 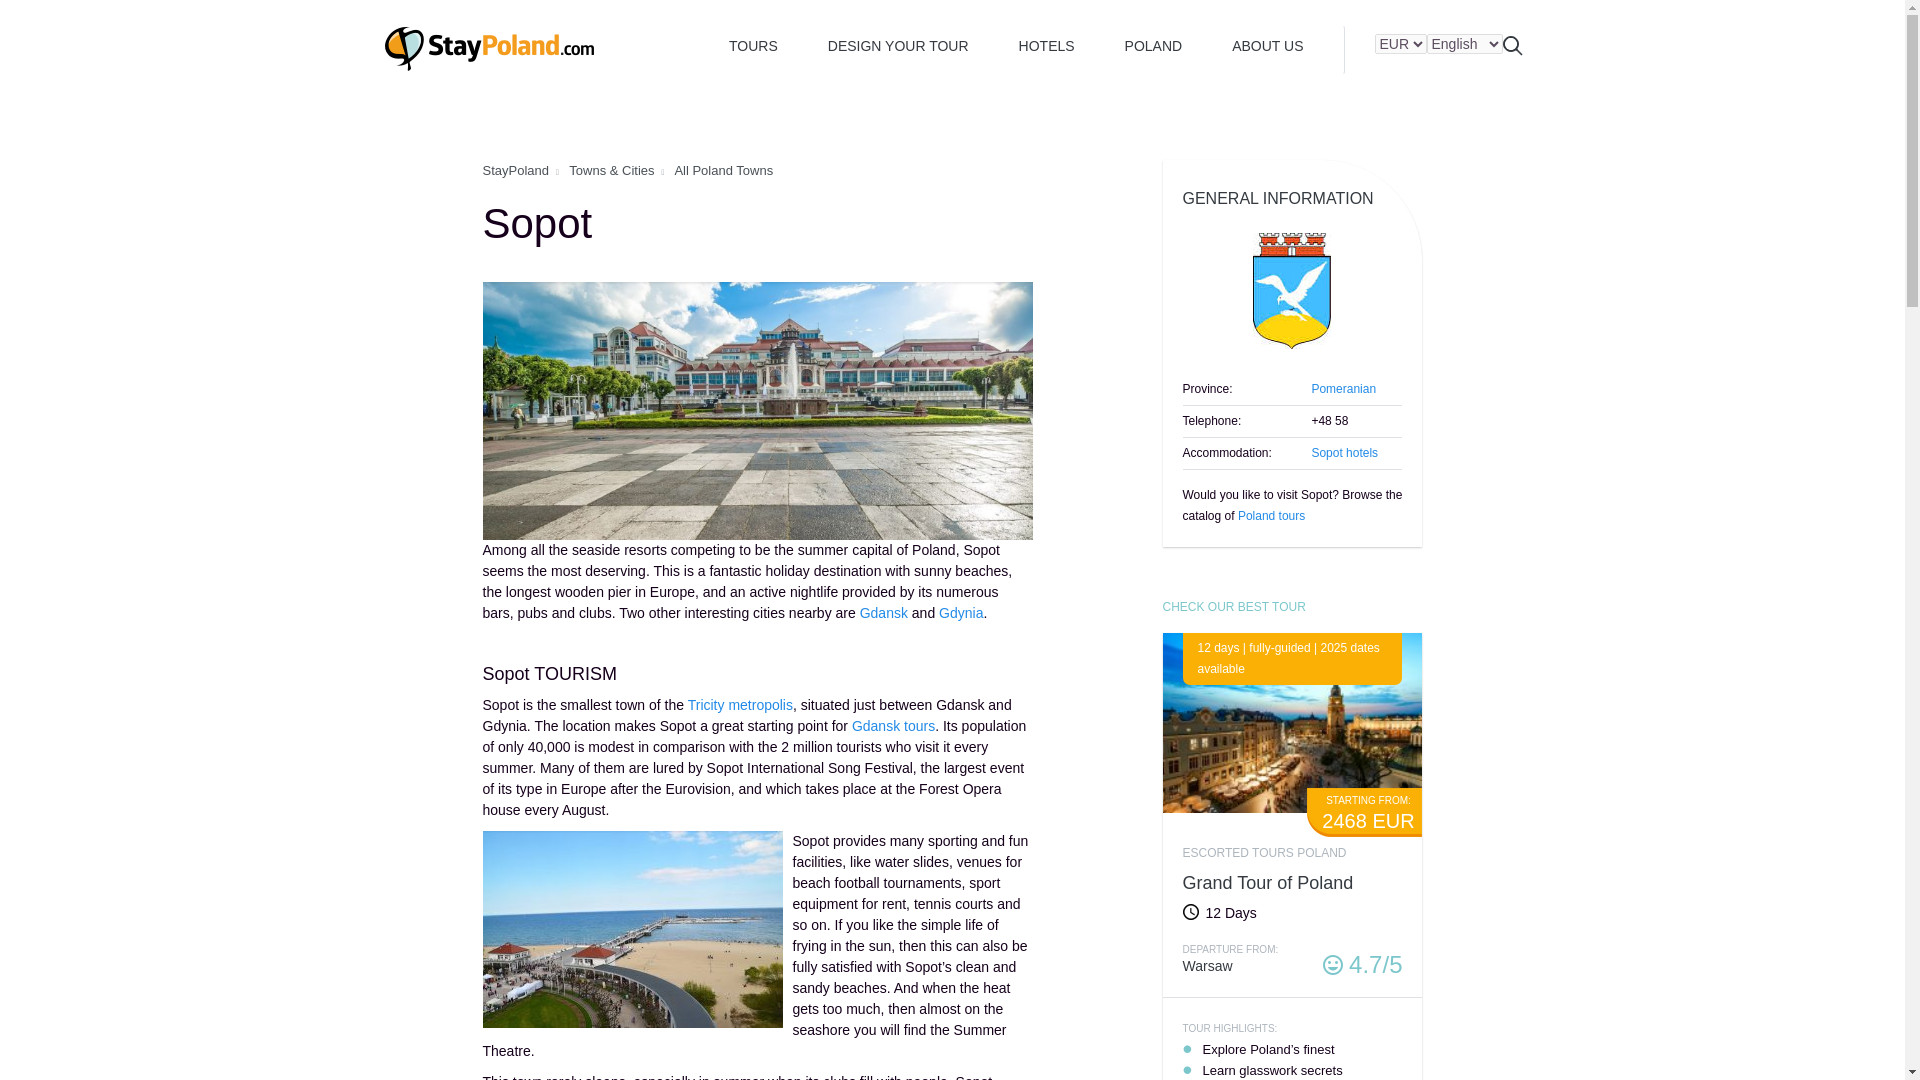 What do you see at coordinates (884, 612) in the screenshot?
I see `Gdansk` at bounding box center [884, 612].